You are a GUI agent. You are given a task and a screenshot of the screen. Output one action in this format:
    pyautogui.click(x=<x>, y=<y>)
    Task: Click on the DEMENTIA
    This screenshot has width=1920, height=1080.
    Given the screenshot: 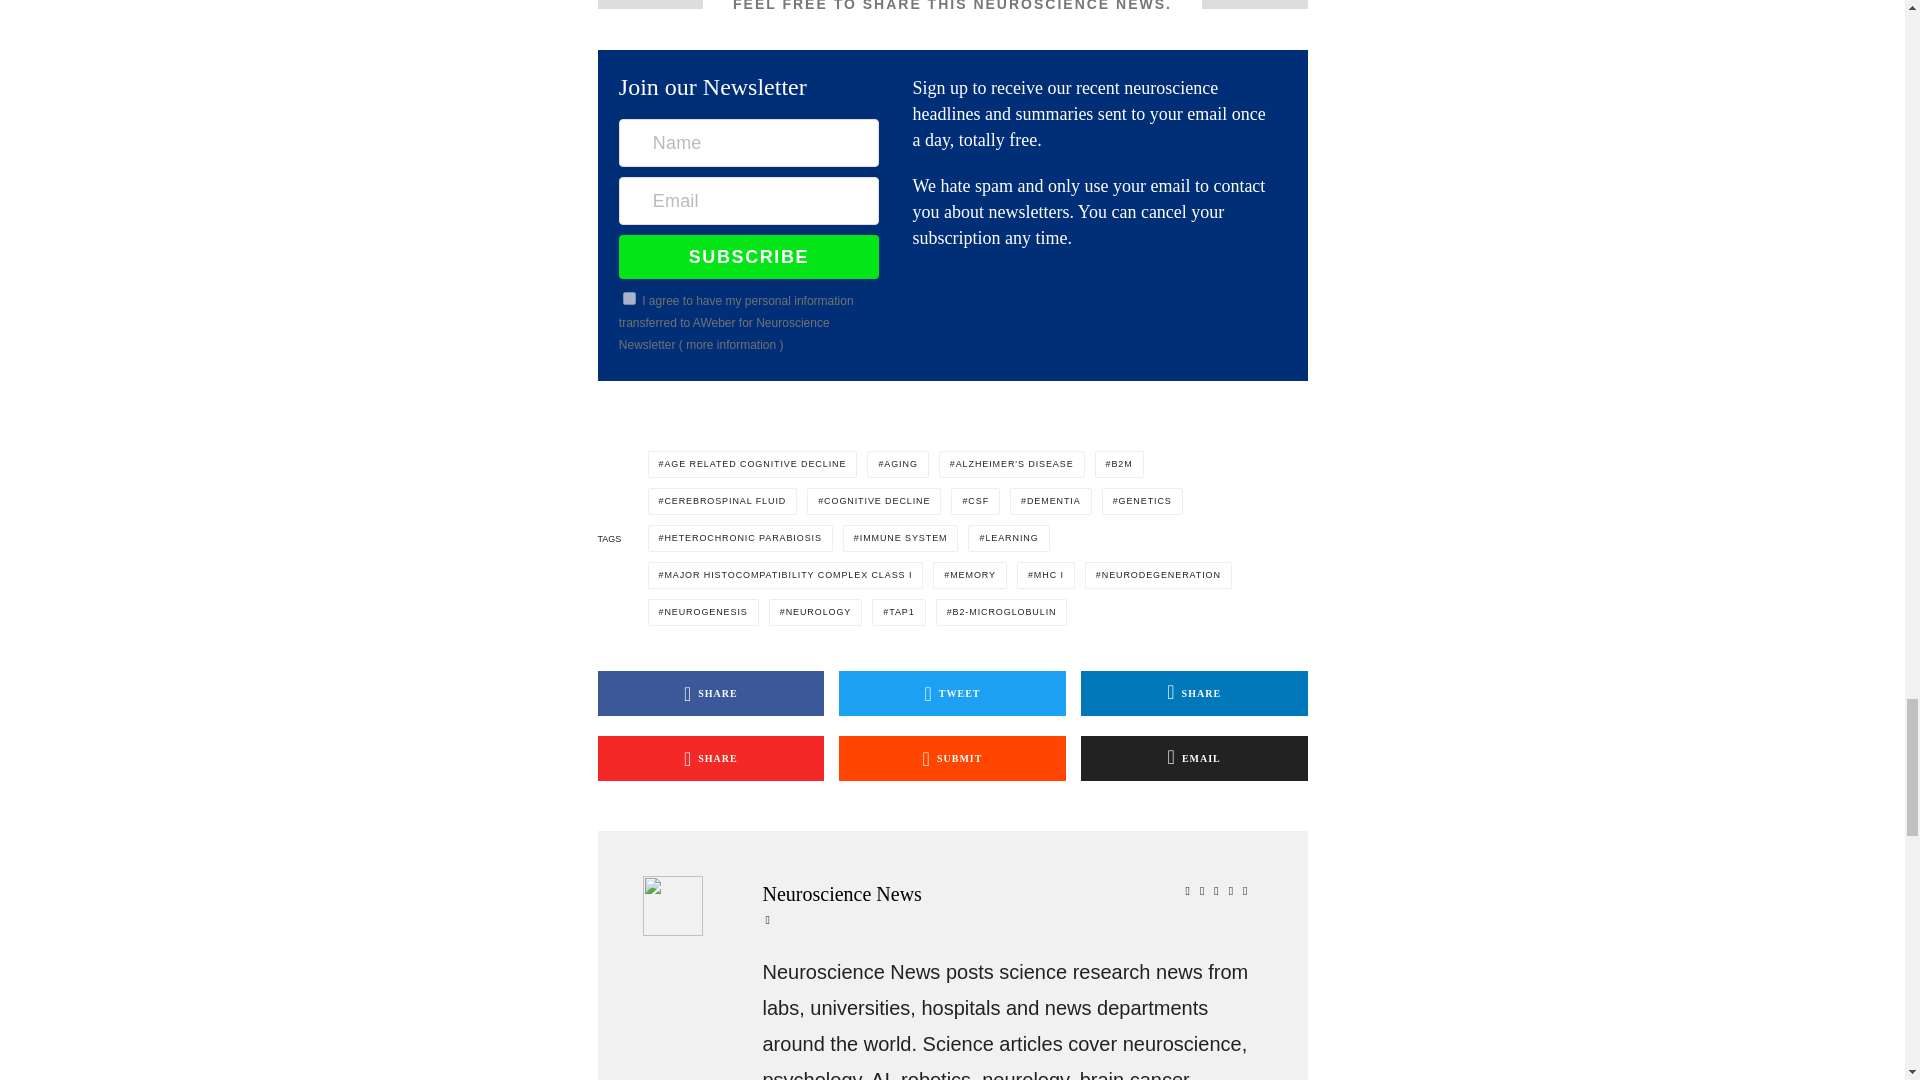 What is the action you would take?
    pyautogui.click(x=1050, y=502)
    